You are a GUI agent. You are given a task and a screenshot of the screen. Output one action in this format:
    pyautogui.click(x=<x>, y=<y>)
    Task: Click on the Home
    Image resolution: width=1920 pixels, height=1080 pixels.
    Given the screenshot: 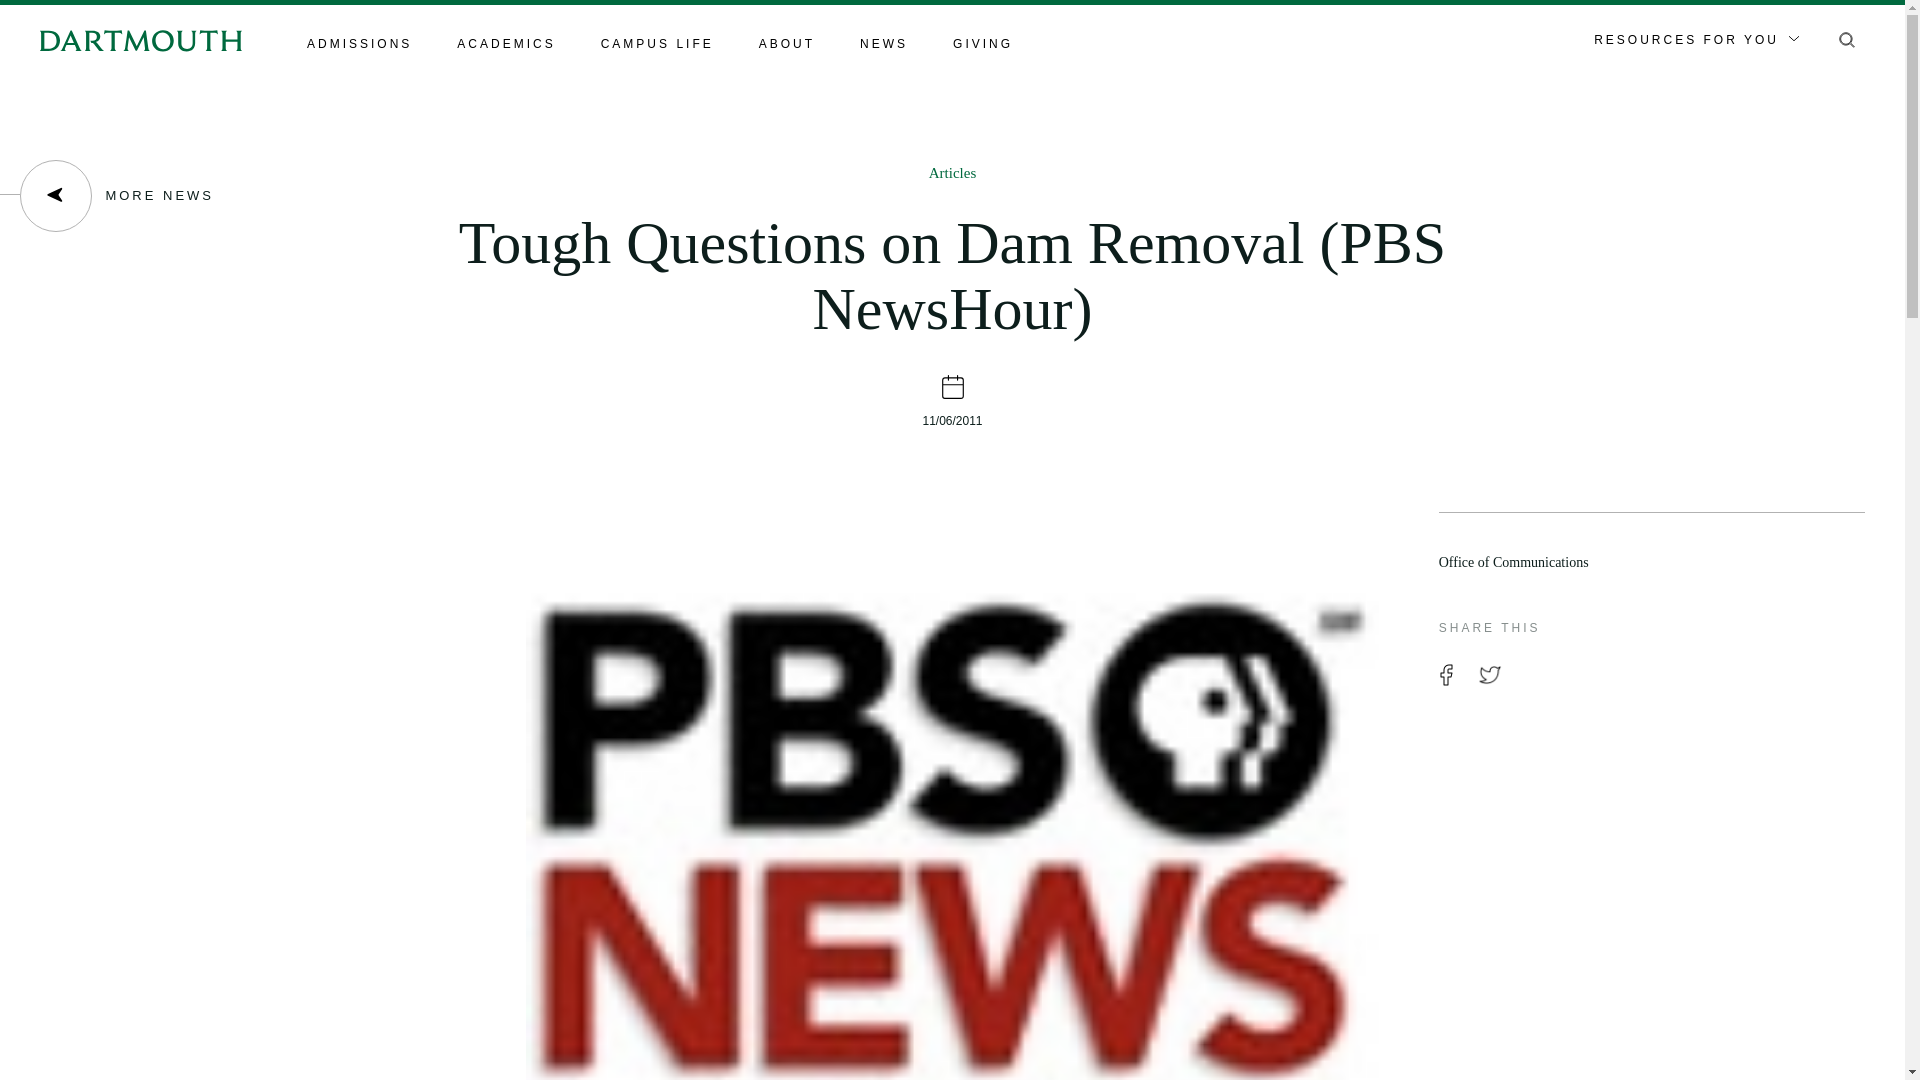 What is the action you would take?
    pyautogui.click(x=140, y=39)
    